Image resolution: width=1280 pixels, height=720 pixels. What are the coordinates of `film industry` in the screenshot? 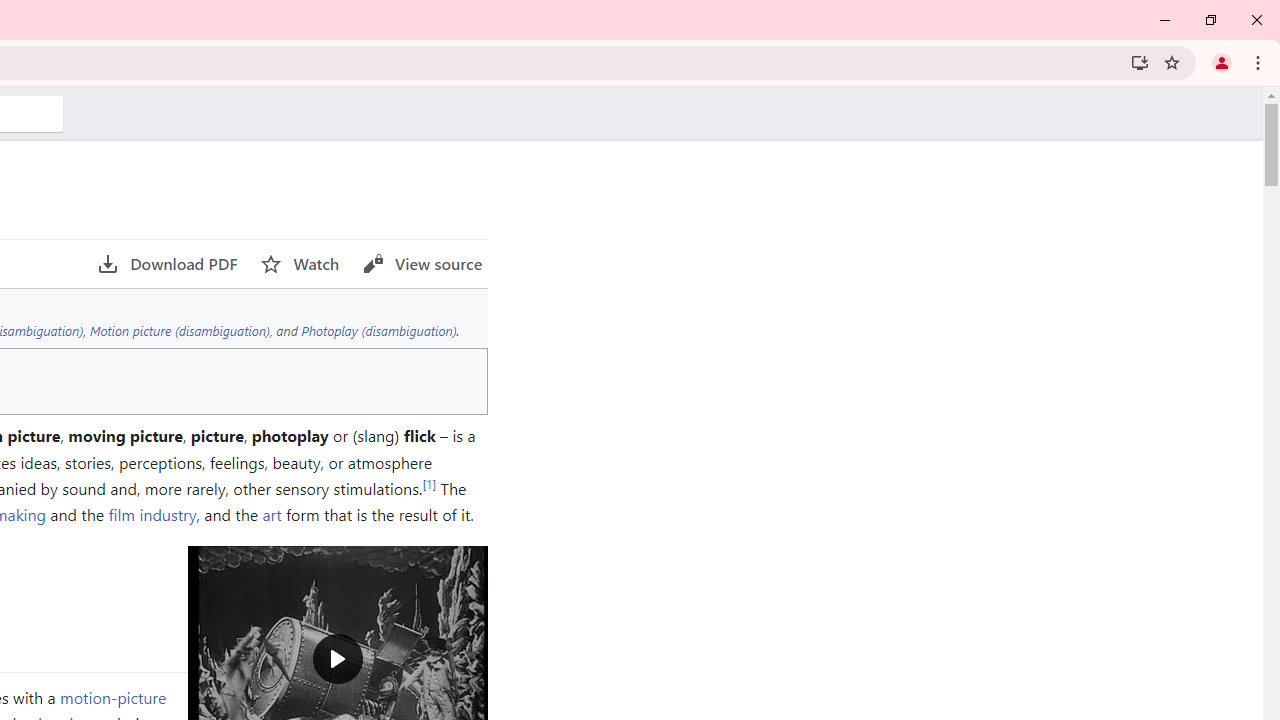 It's located at (152, 514).